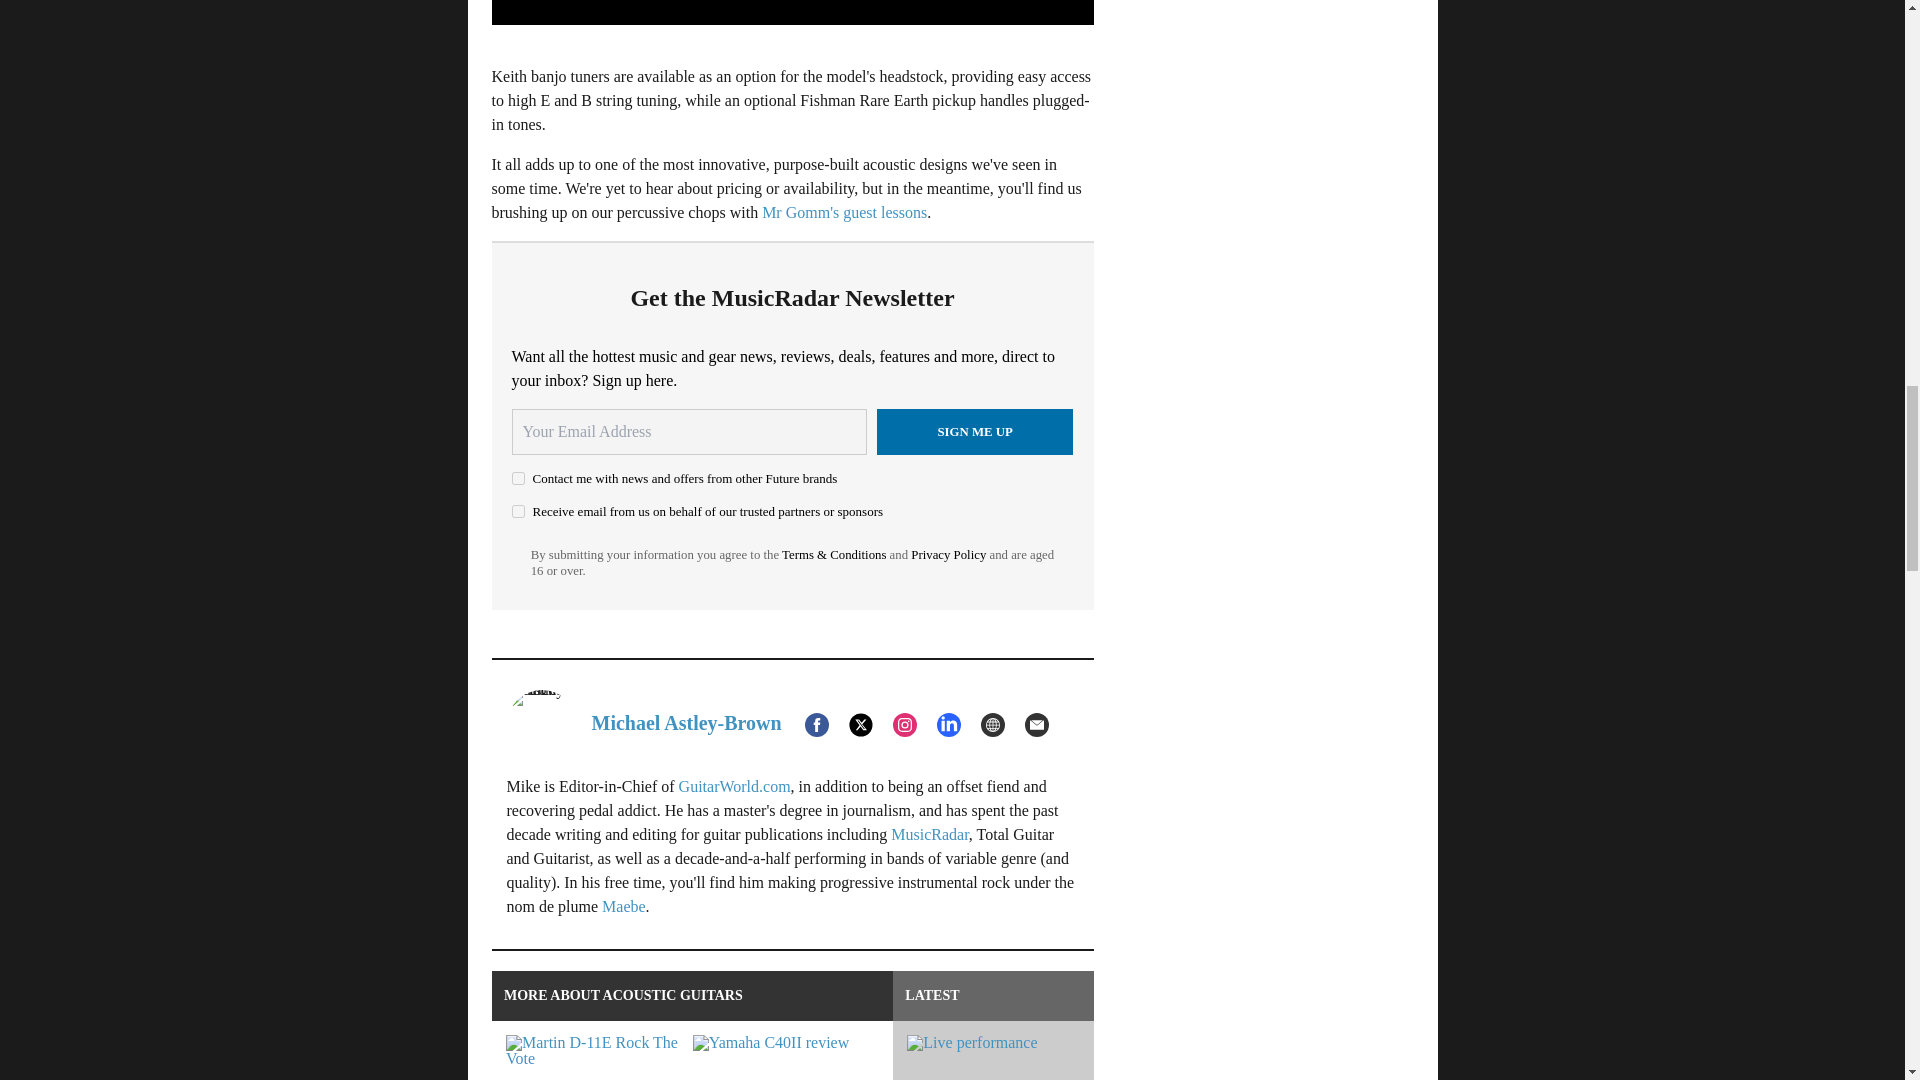 This screenshot has height=1080, width=1920. I want to click on Sign me up, so click(975, 432).